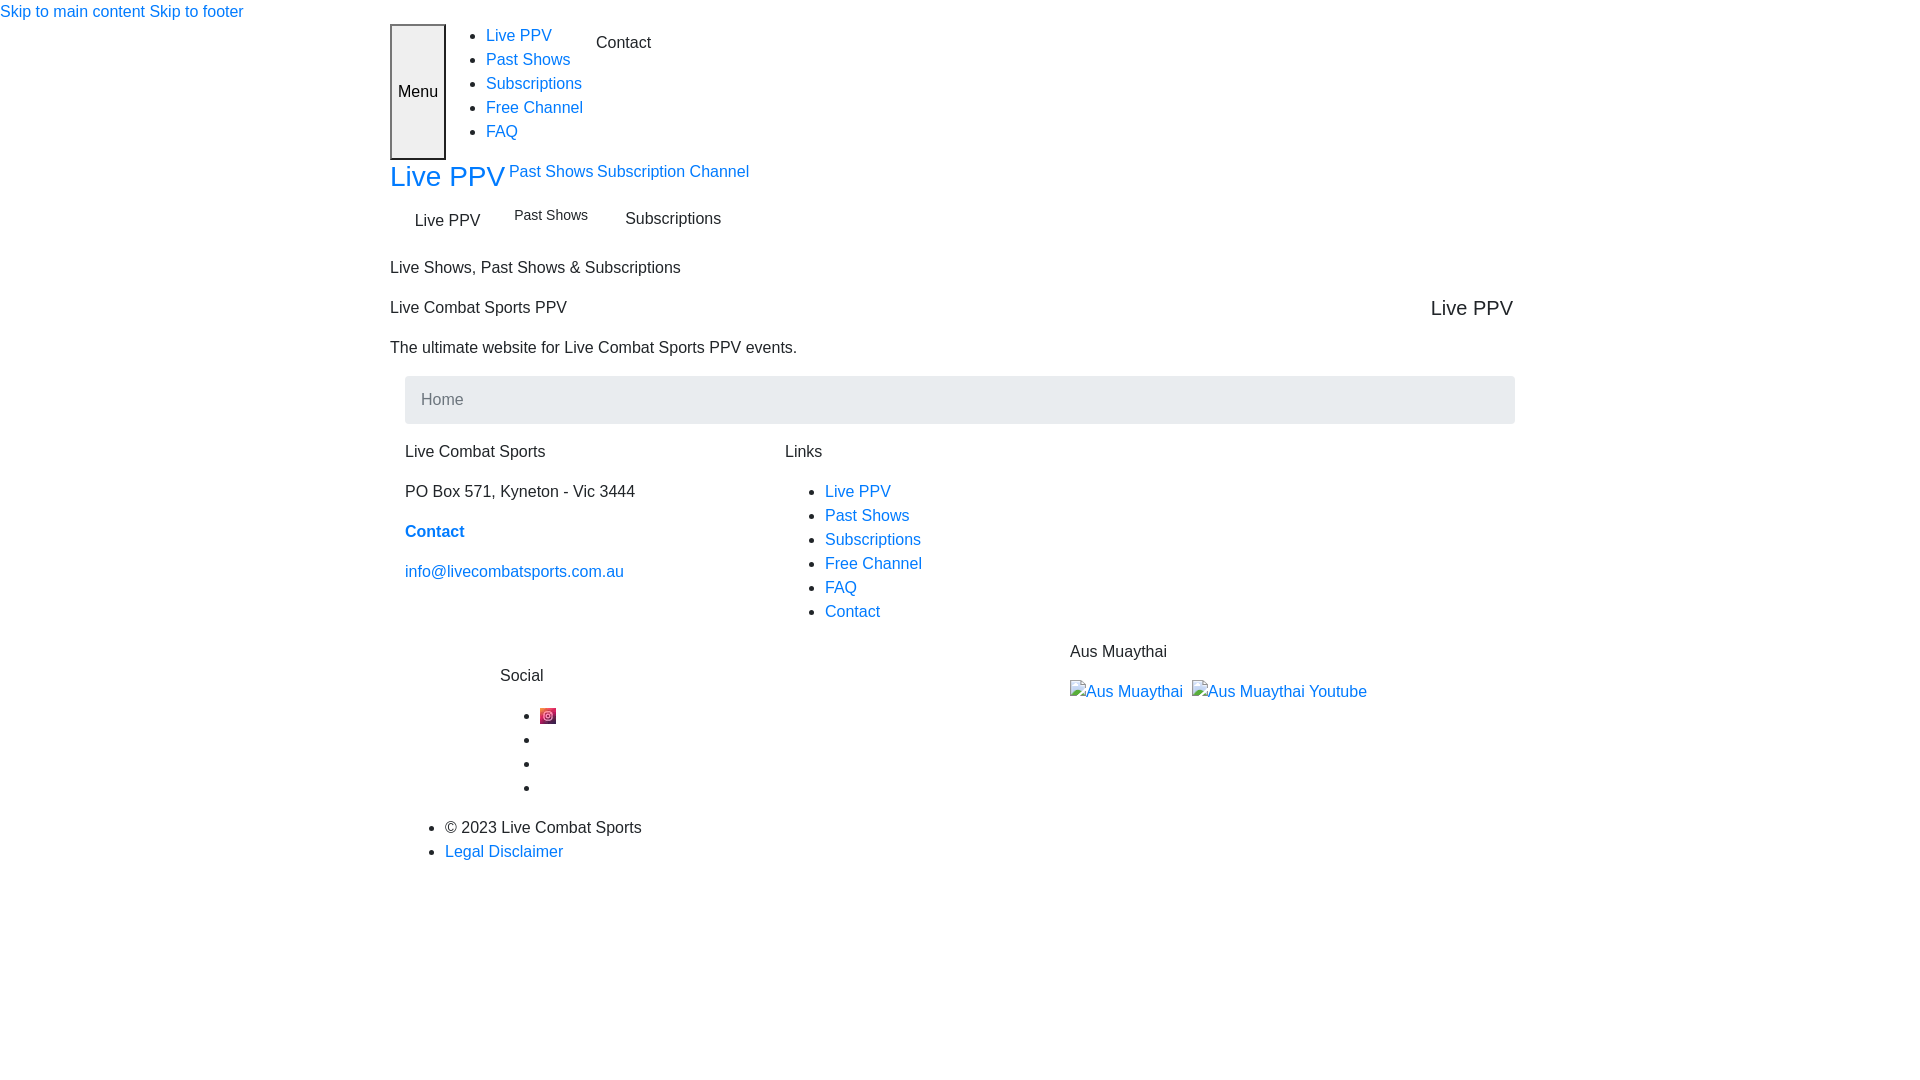 Image resolution: width=1920 pixels, height=1080 pixels. What do you see at coordinates (418, 92) in the screenshot?
I see `Menu` at bounding box center [418, 92].